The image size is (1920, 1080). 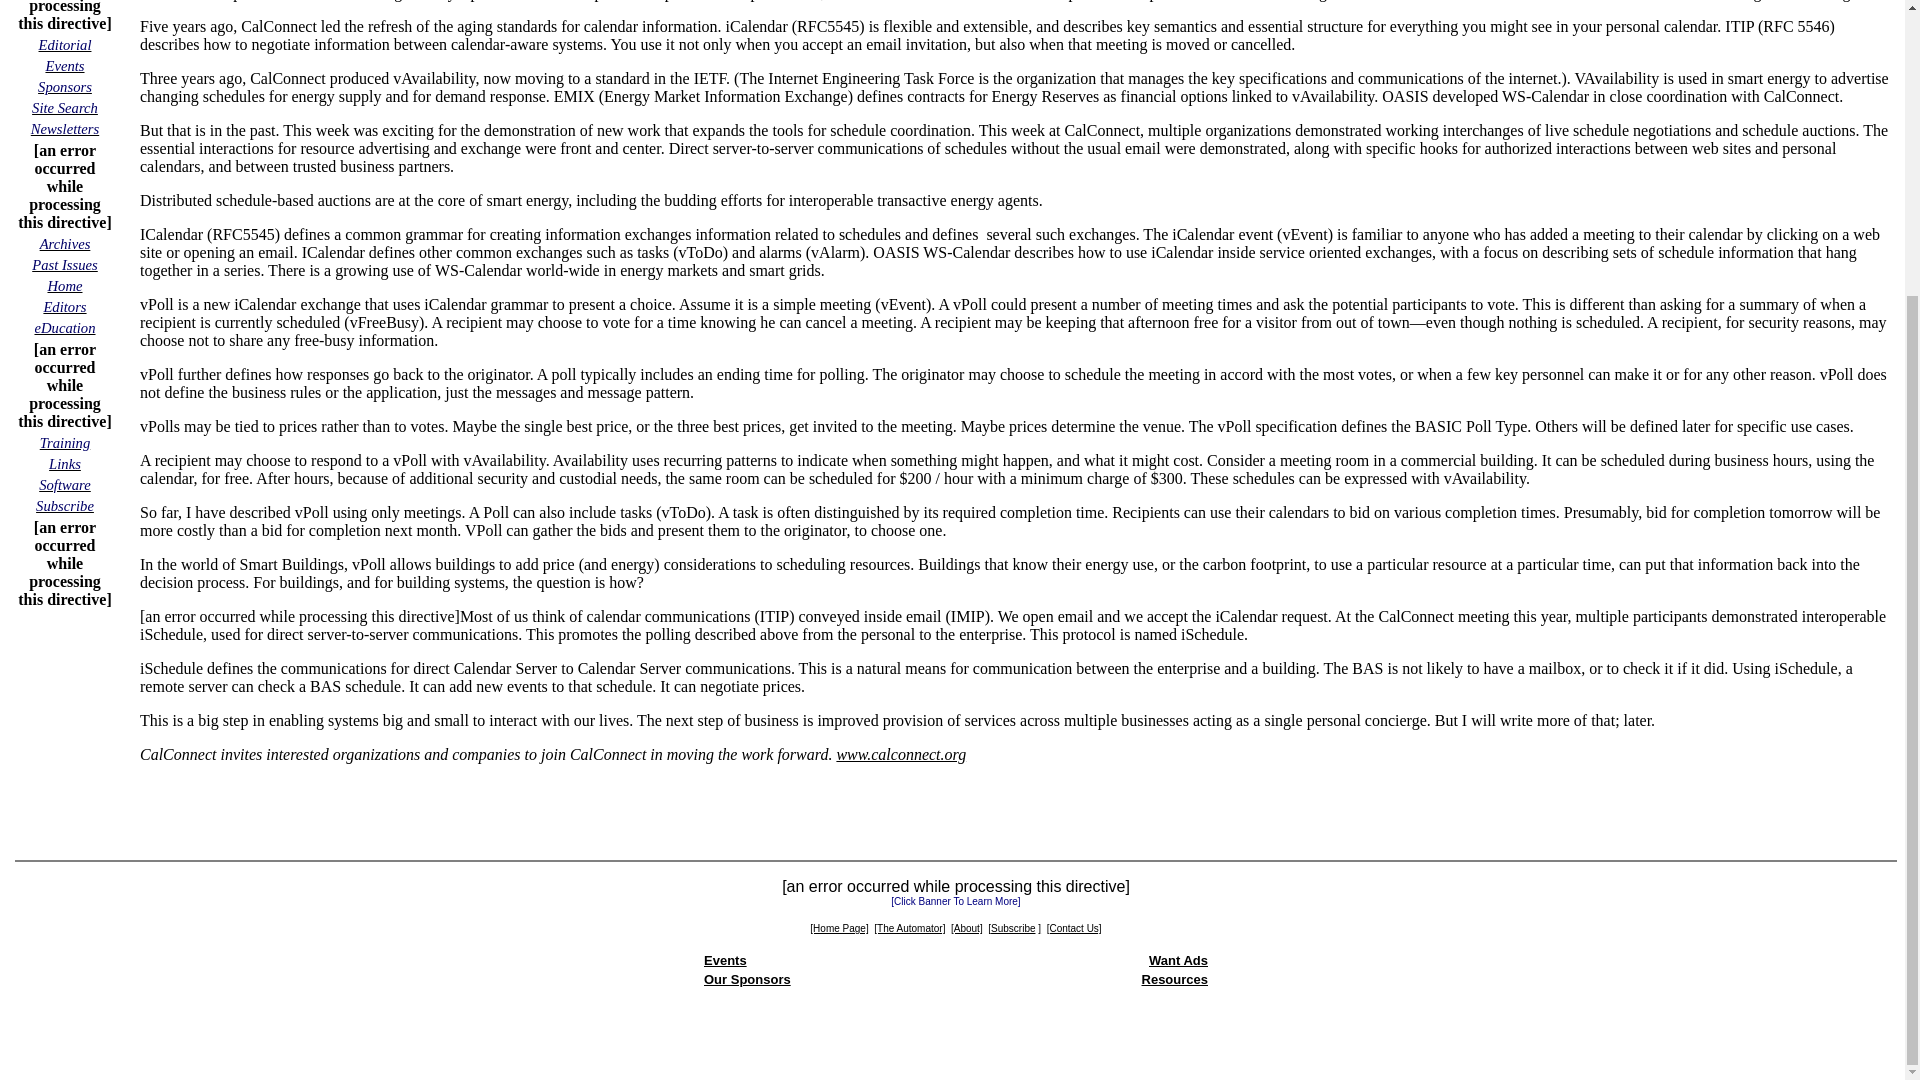 What do you see at coordinates (64, 264) in the screenshot?
I see `Past Issues` at bounding box center [64, 264].